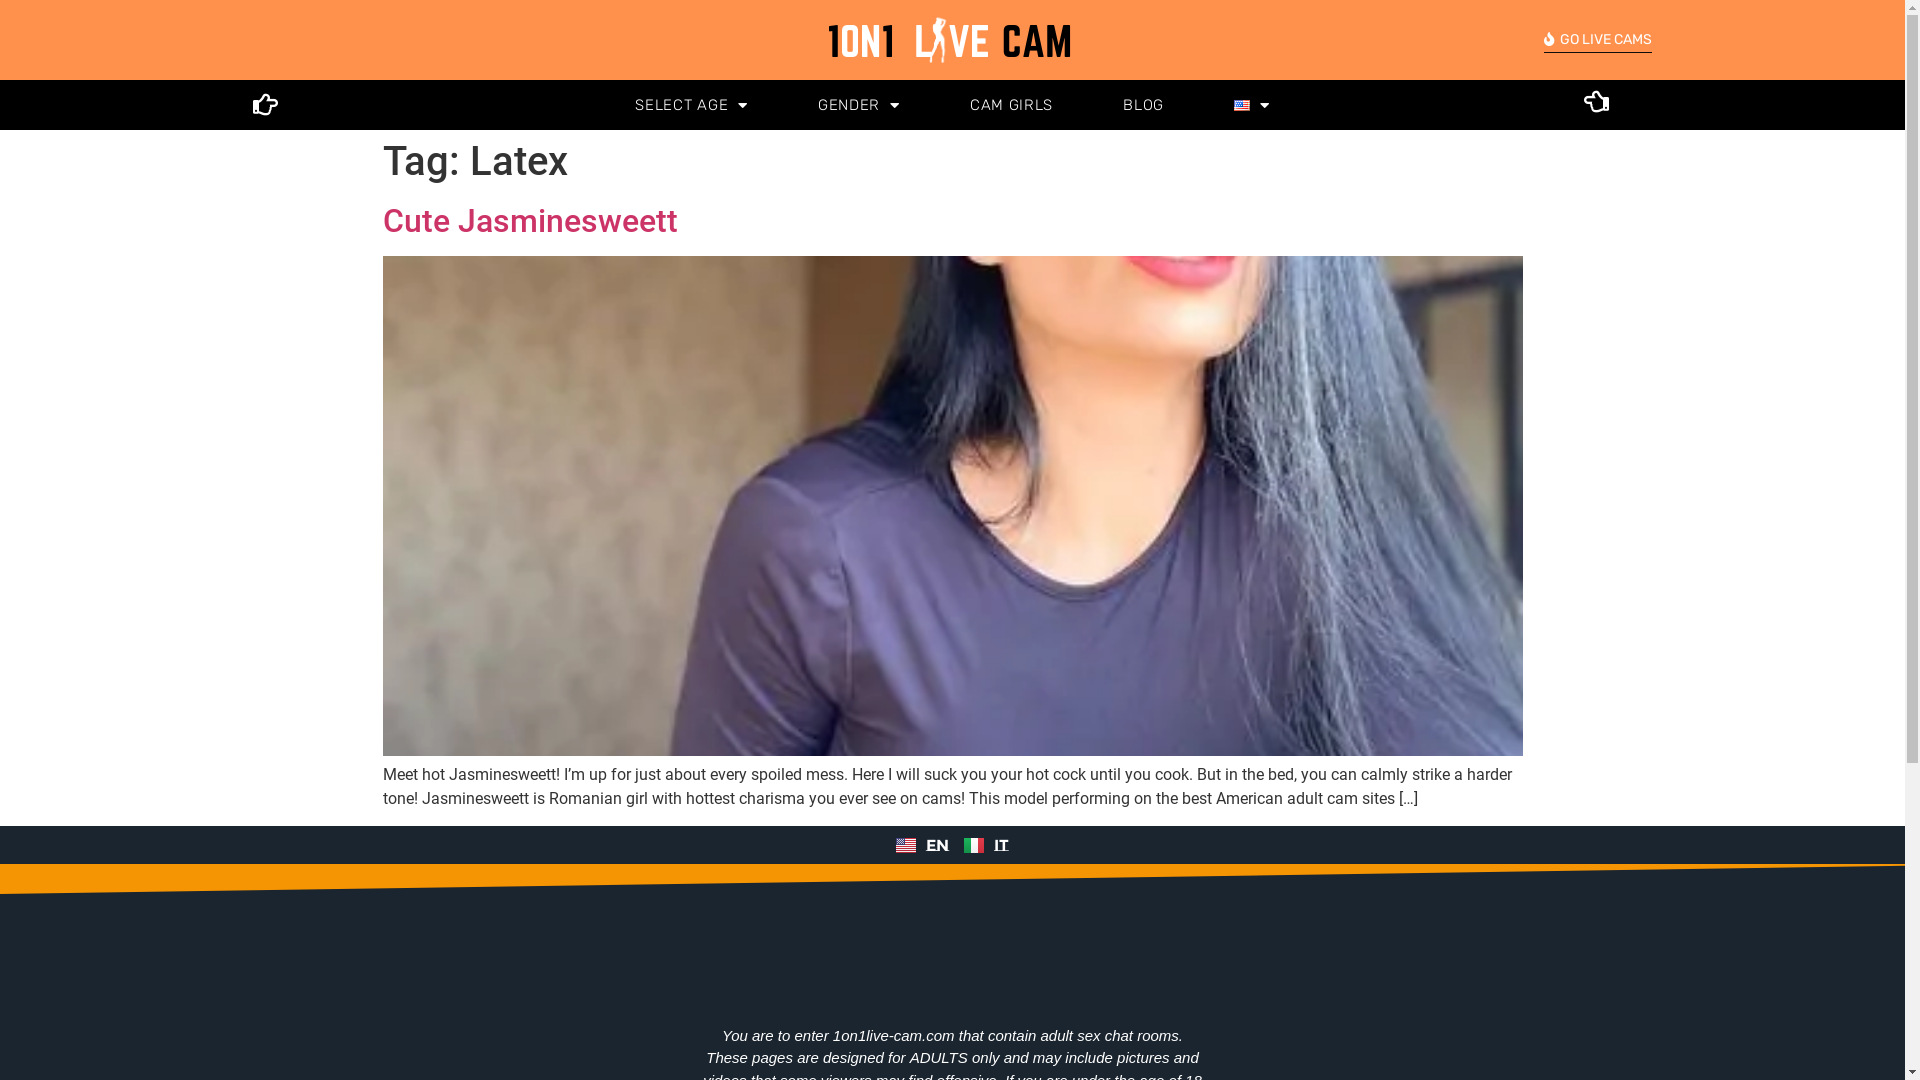 The height and width of the screenshot is (1080, 1920). Describe the element at coordinates (1144, 105) in the screenshot. I see `BLOG` at that location.